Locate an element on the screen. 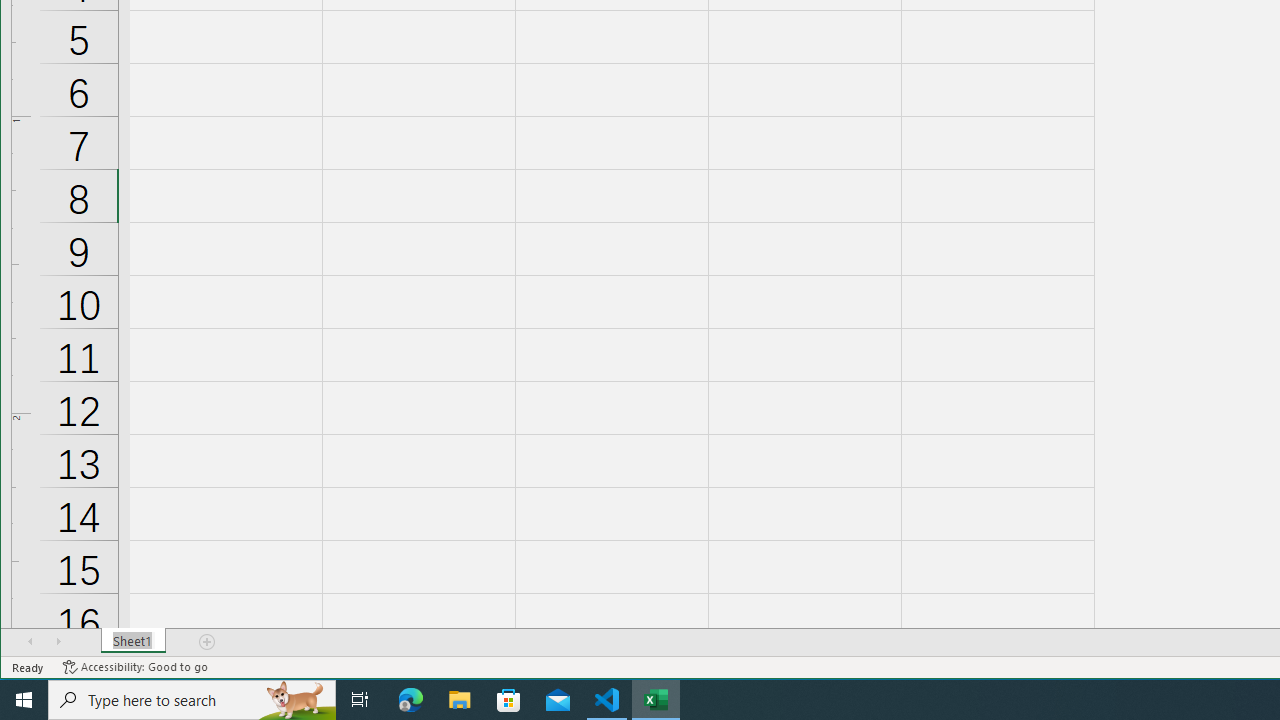 The height and width of the screenshot is (720, 1280). File Explorer is located at coordinates (460, 700).